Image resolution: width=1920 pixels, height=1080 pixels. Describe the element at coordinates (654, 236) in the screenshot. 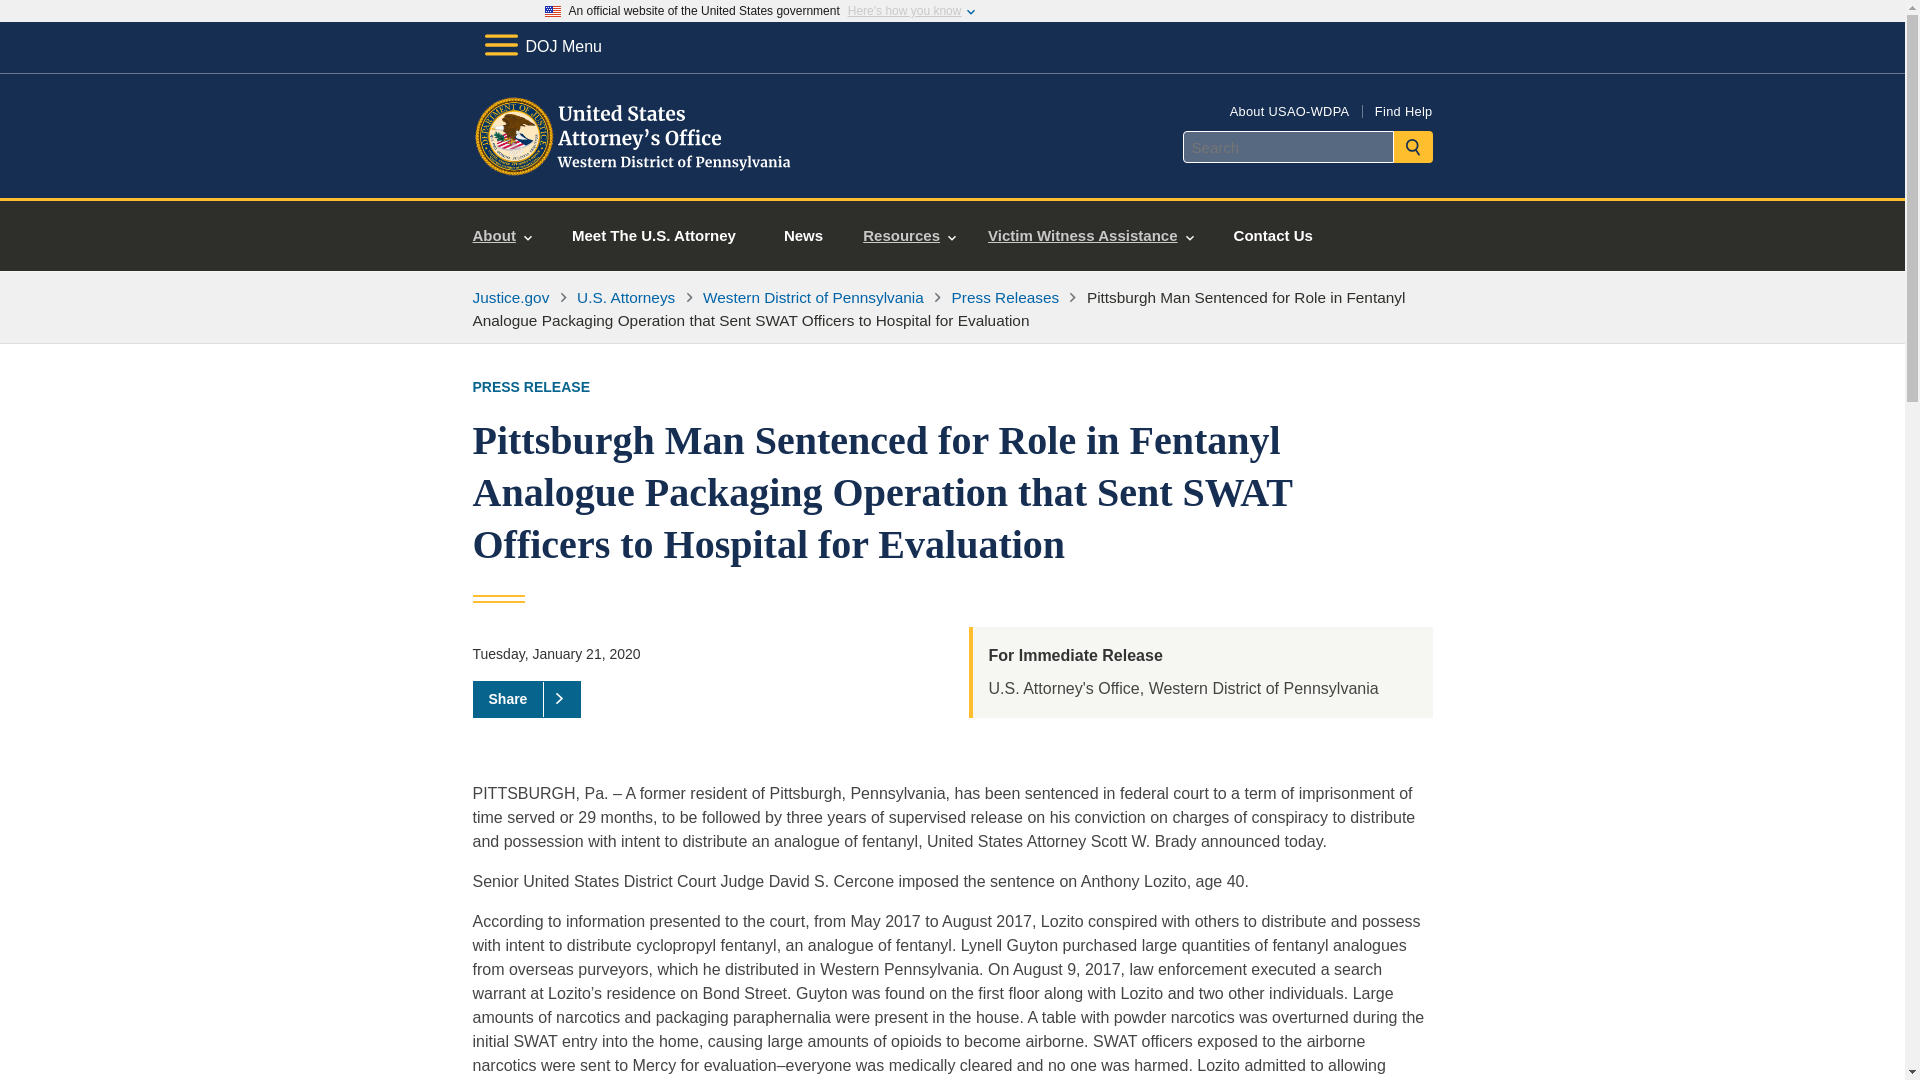

I see `Meet The U.S. Attorney` at that location.